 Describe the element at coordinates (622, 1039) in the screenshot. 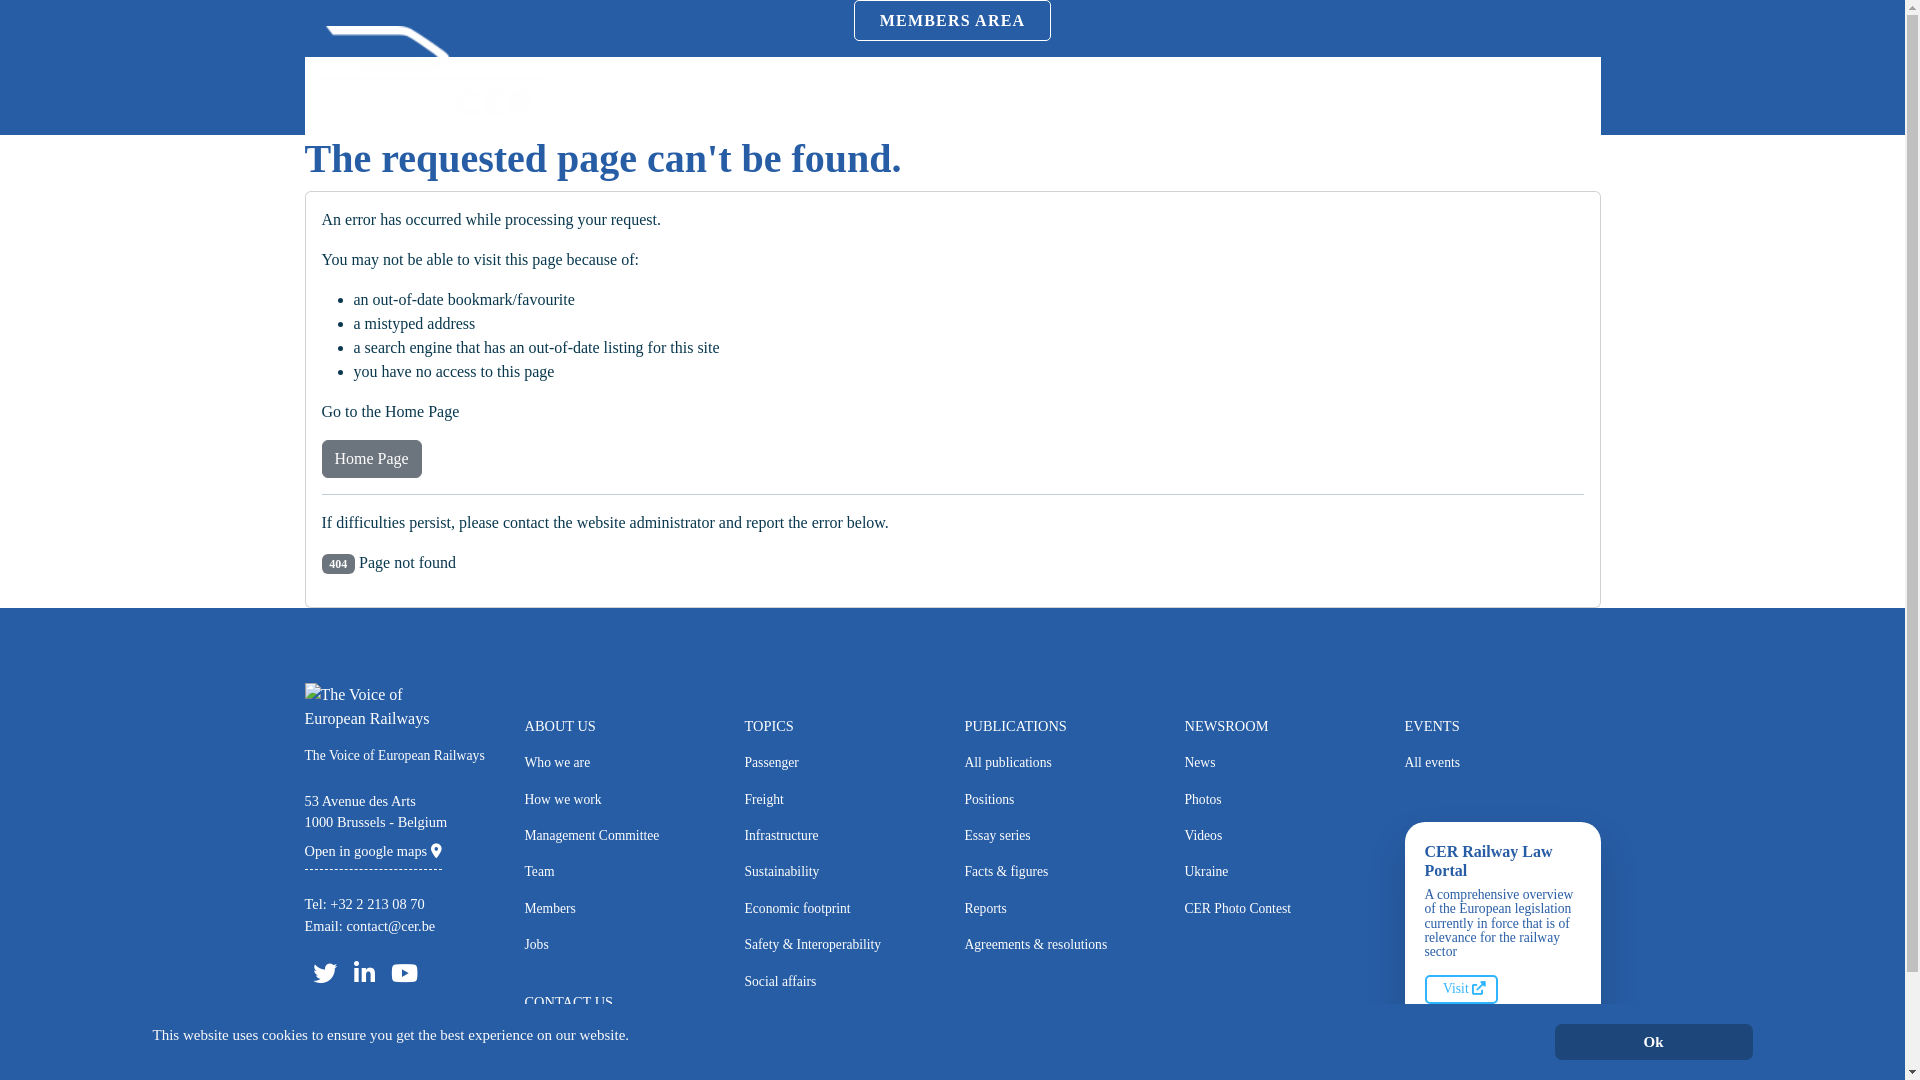

I see `Contact Us` at that location.